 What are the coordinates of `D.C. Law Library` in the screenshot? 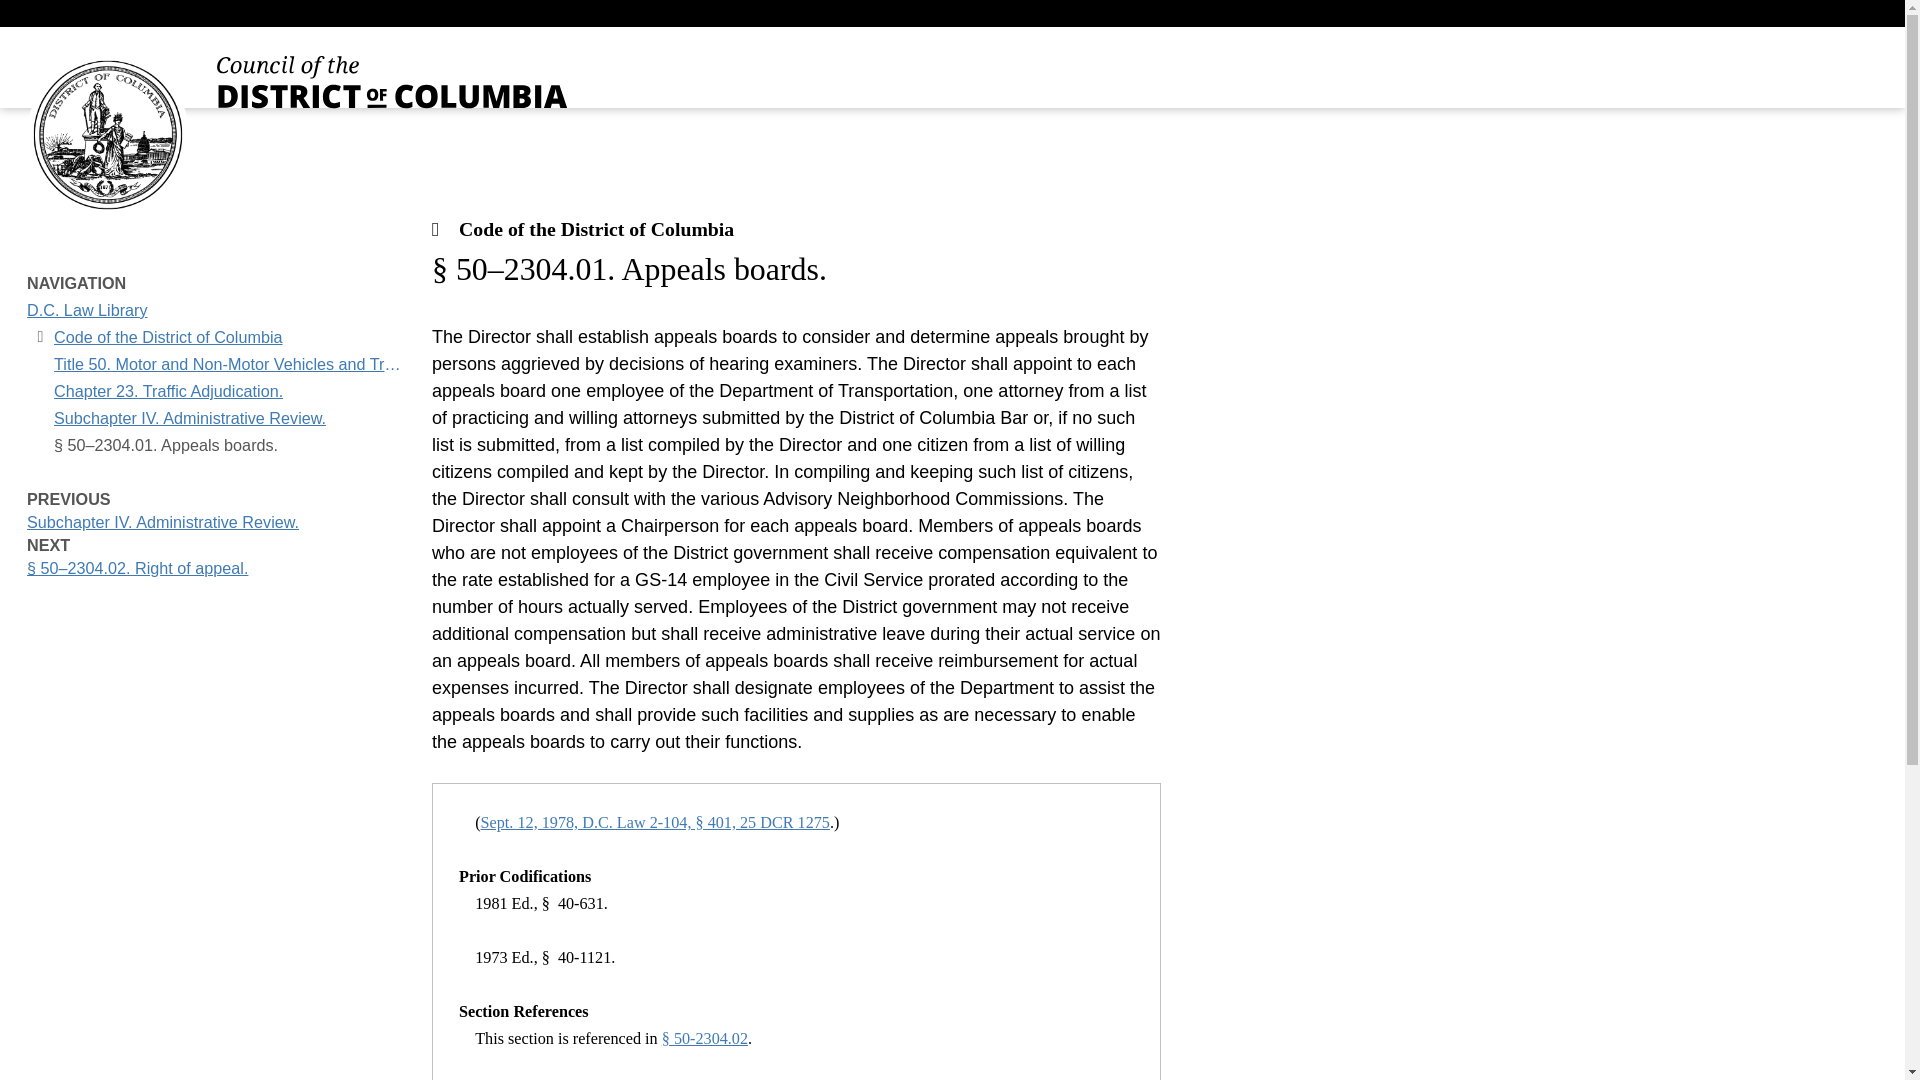 It's located at (168, 338).